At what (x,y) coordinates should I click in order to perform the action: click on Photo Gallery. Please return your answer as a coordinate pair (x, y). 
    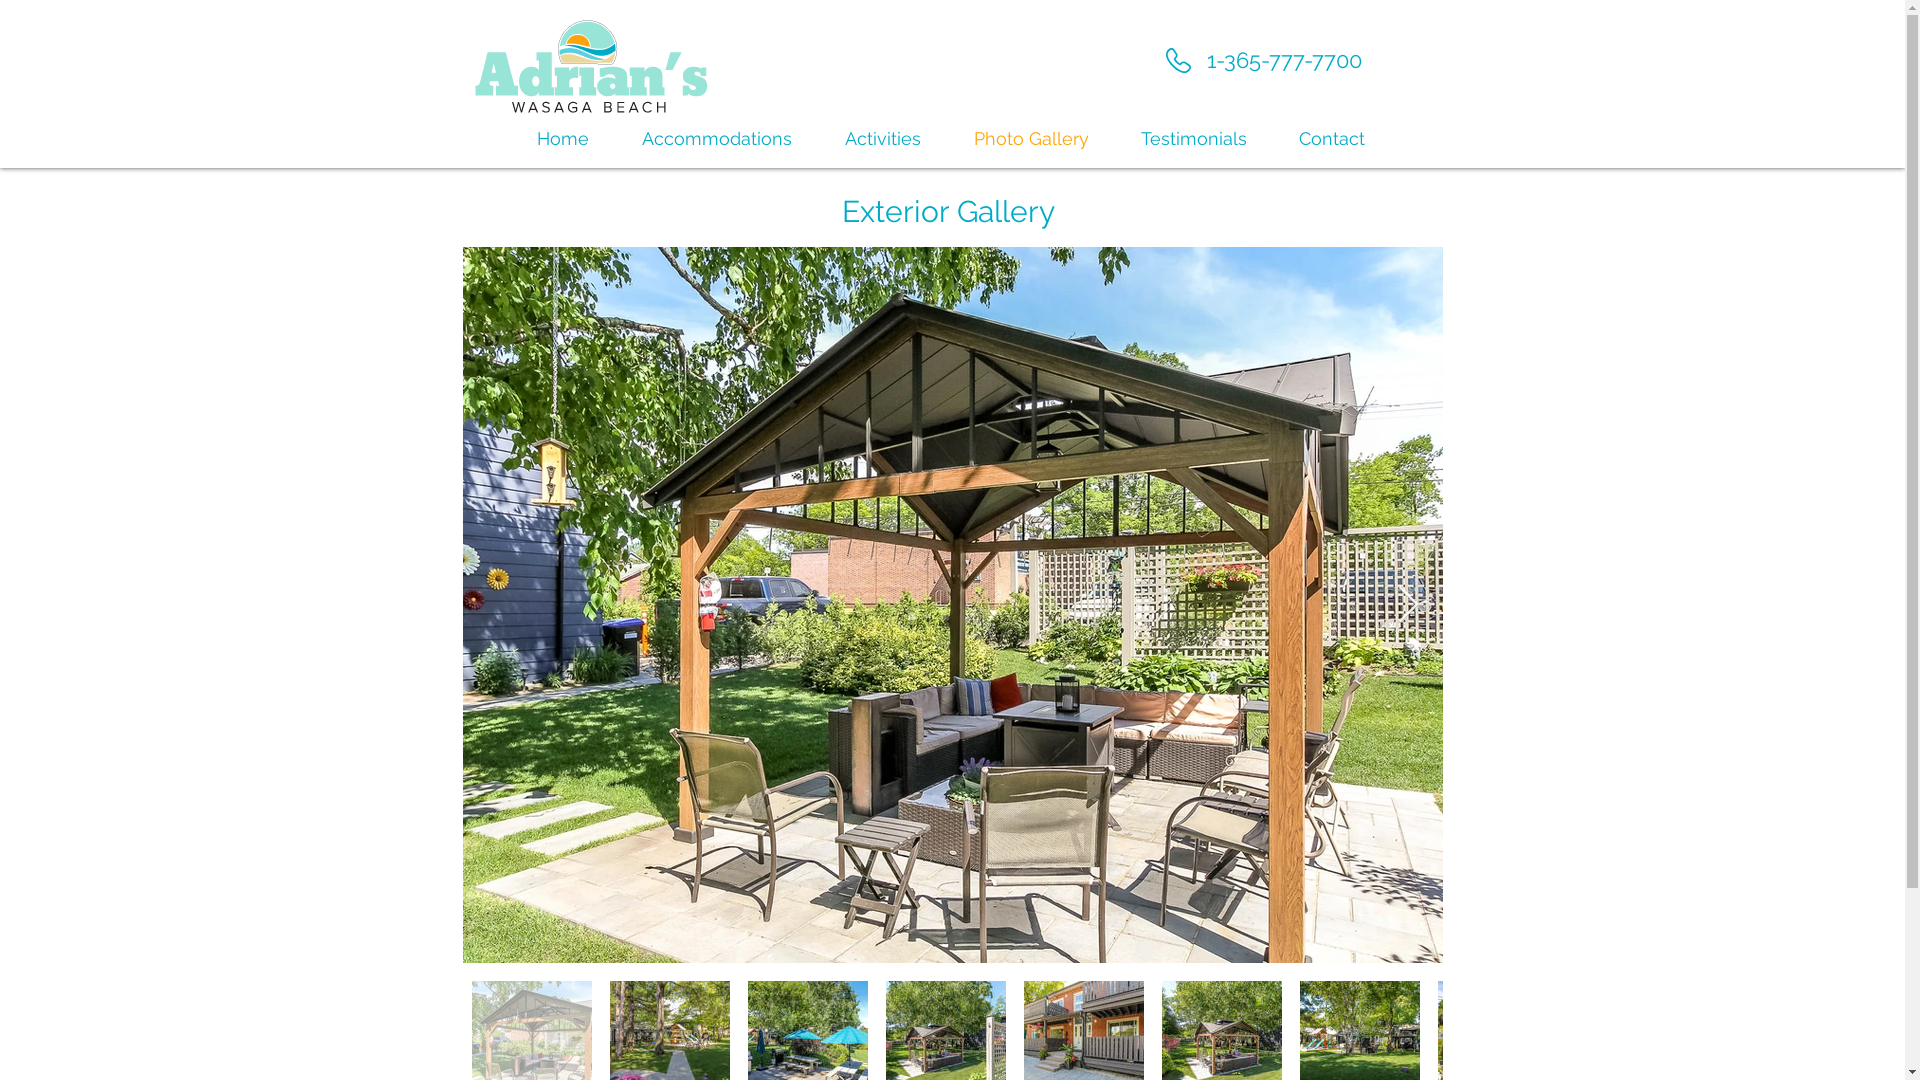
    Looking at the image, I should click on (1032, 137).